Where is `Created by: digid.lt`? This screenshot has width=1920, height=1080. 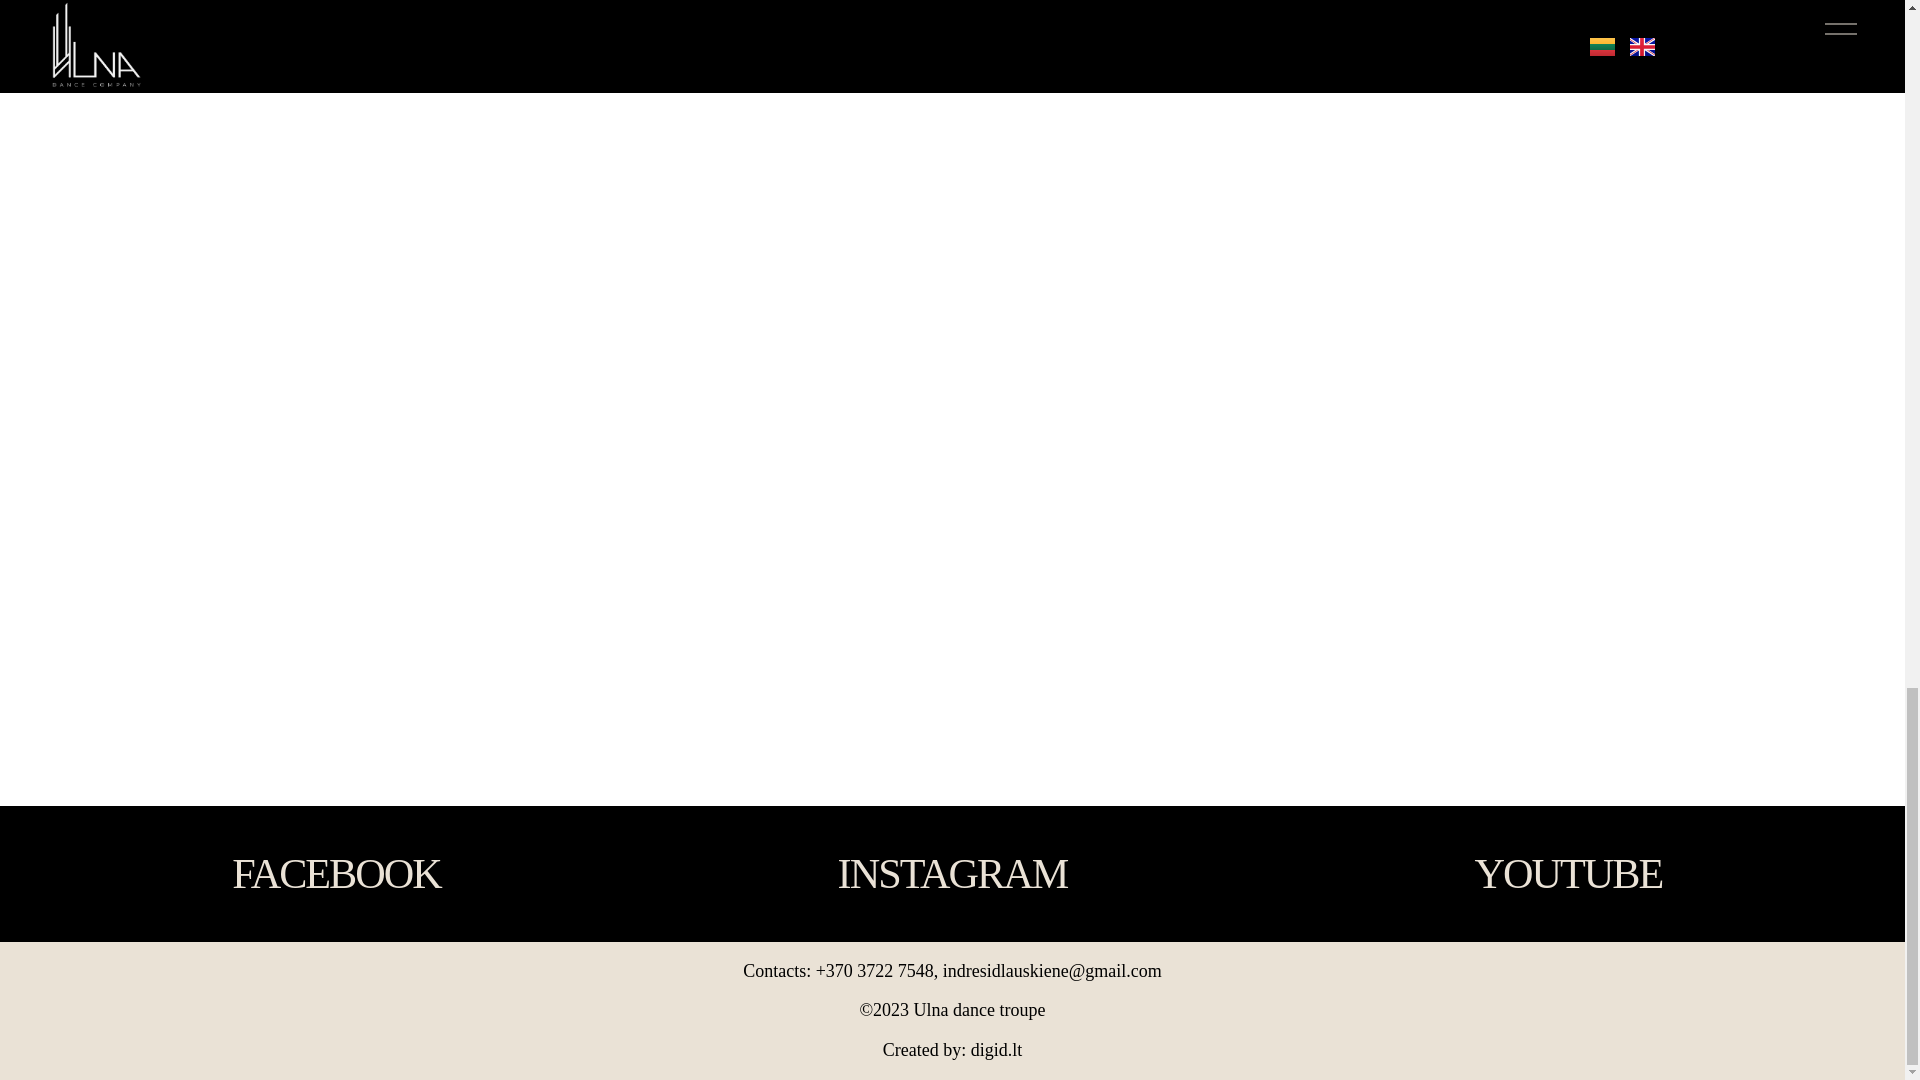
Created by: digid.lt is located at coordinates (952, 1050).